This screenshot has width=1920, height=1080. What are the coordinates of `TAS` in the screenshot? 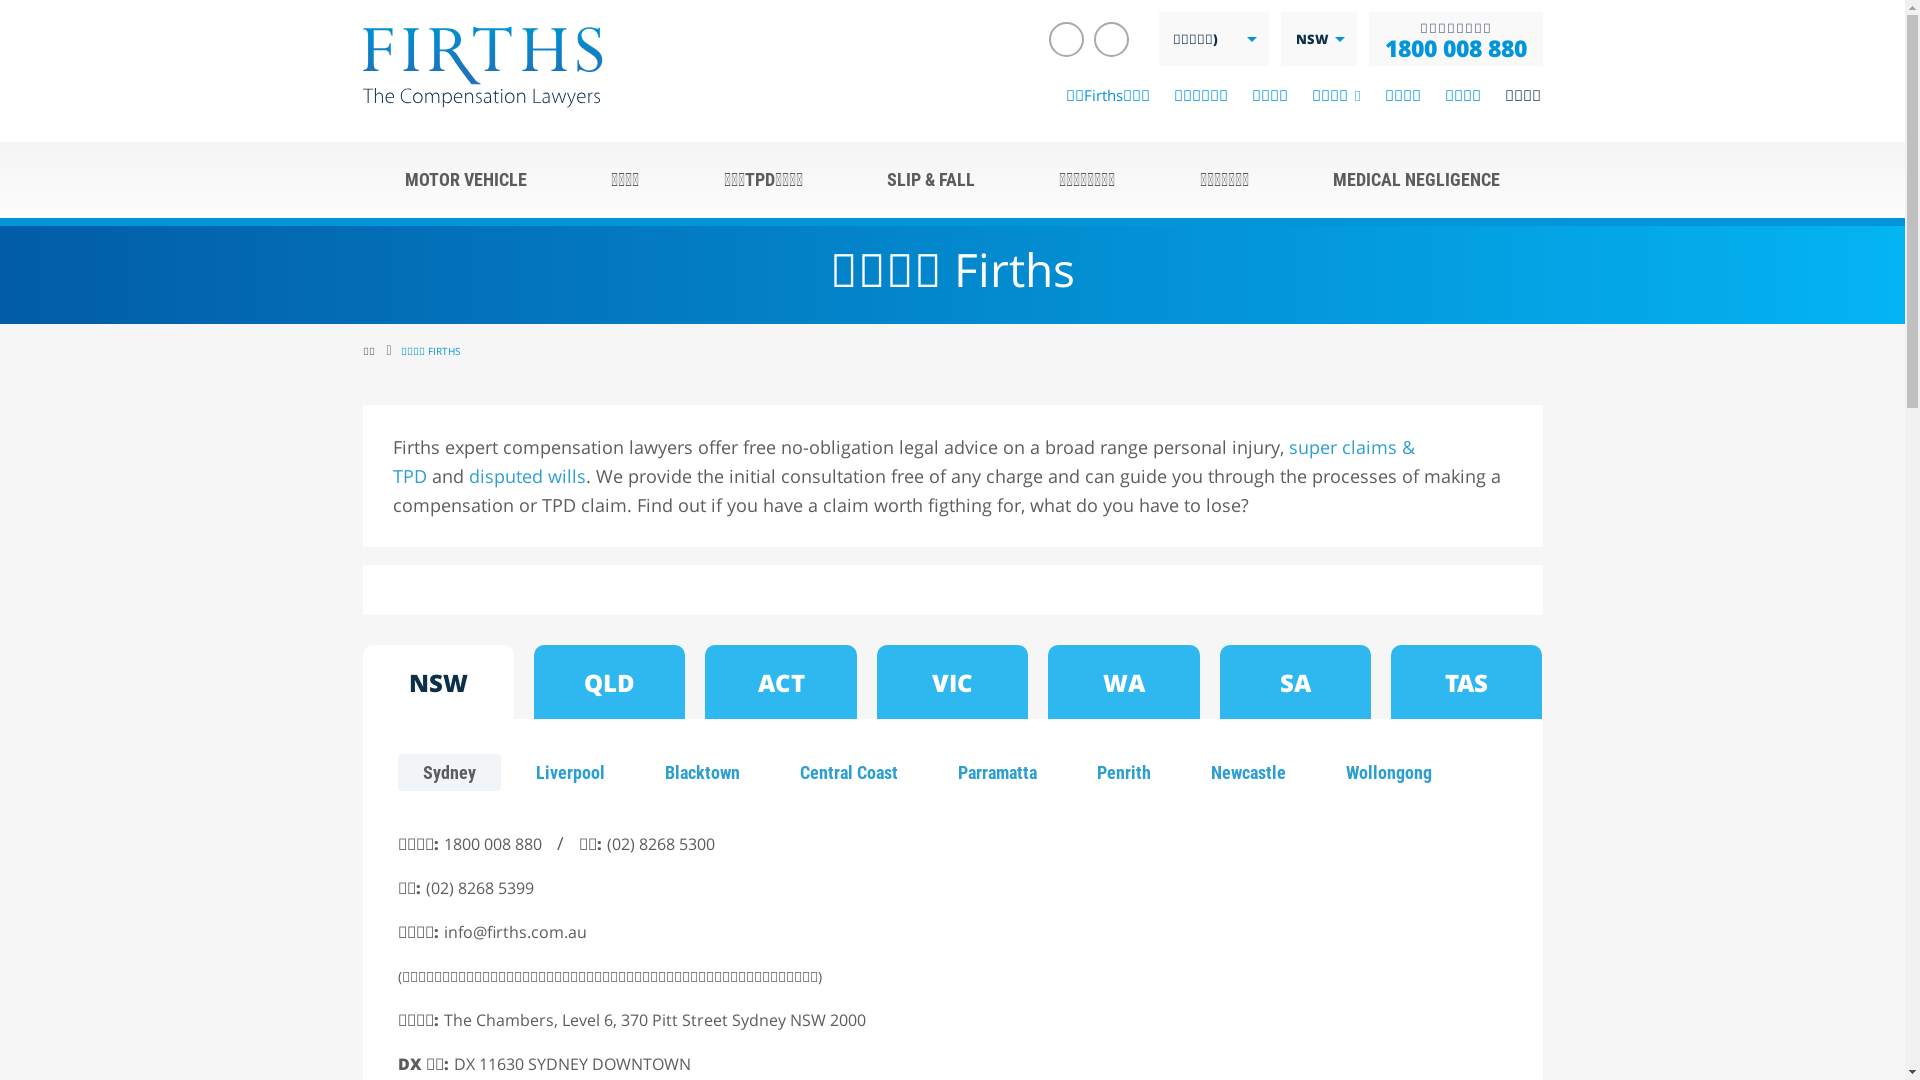 It's located at (1466, 682).